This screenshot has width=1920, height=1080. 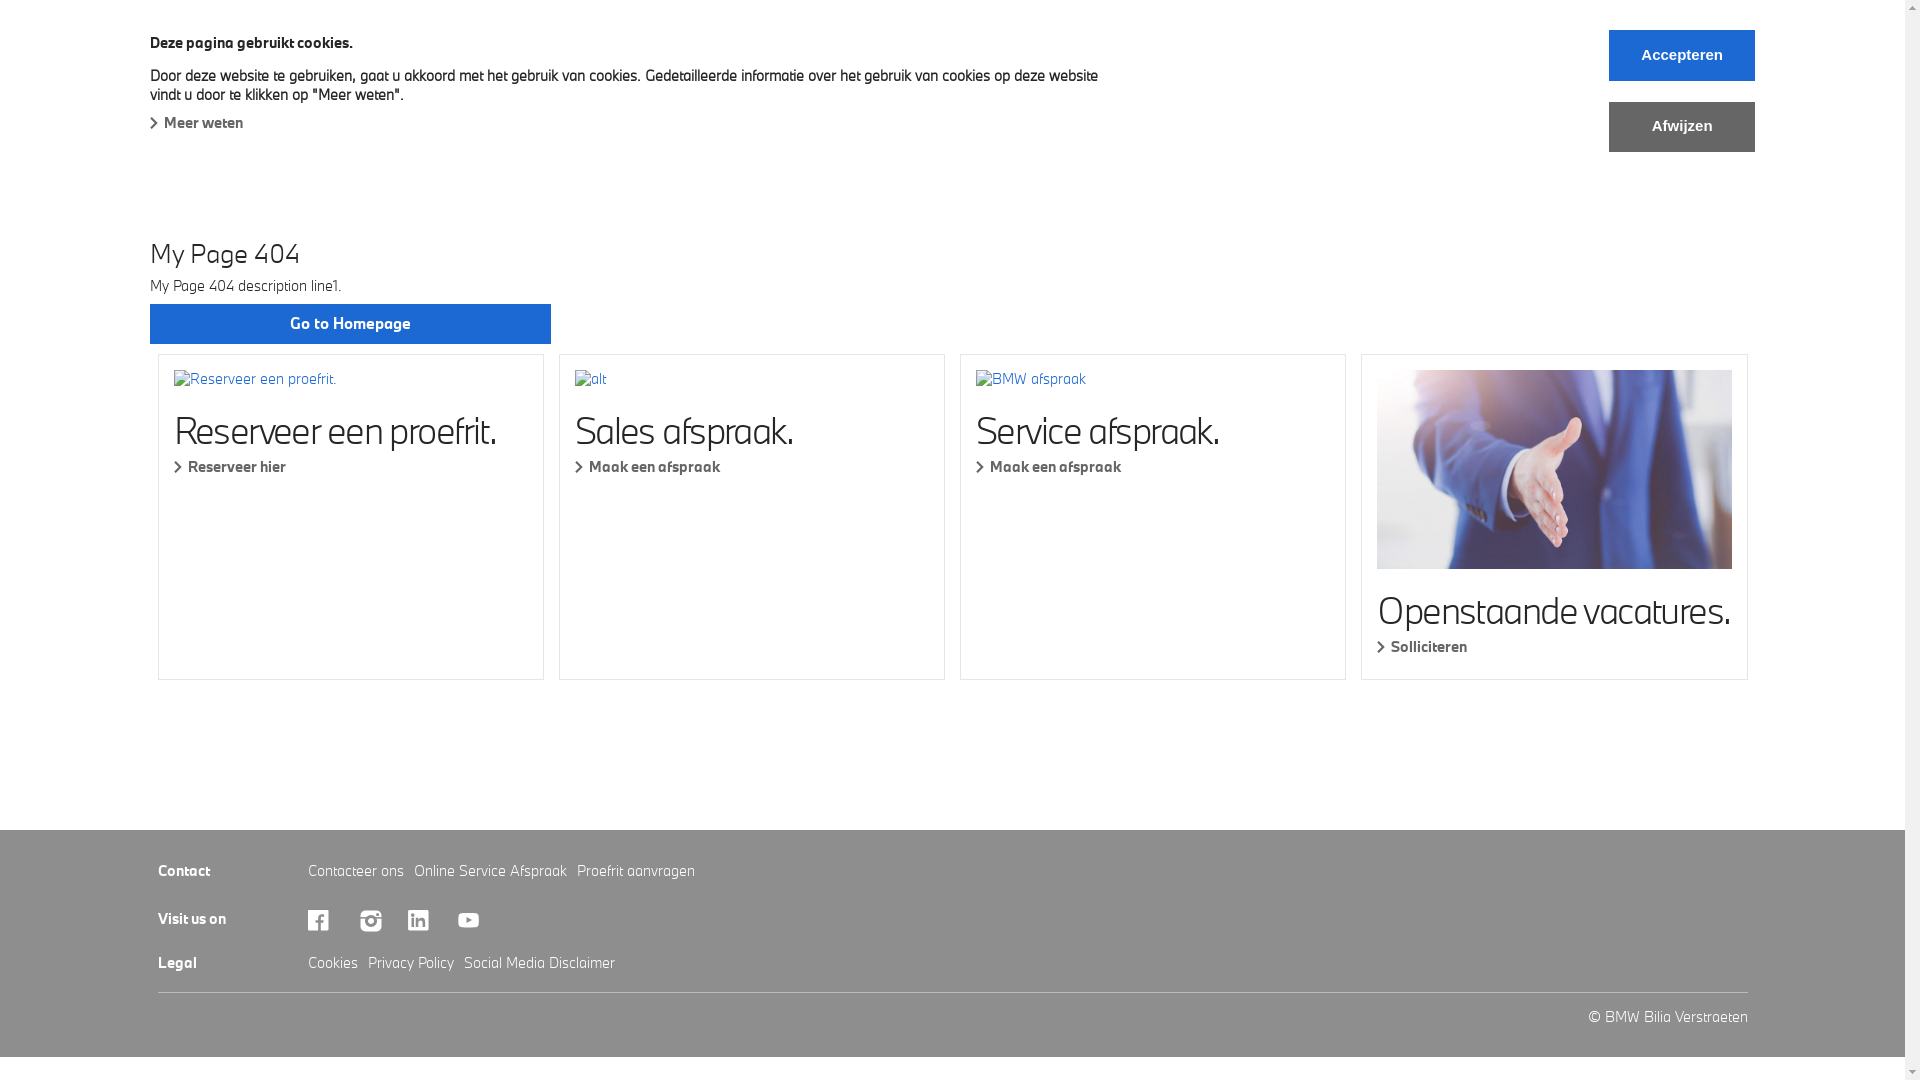 What do you see at coordinates (333, 962) in the screenshot?
I see `Cookies` at bounding box center [333, 962].